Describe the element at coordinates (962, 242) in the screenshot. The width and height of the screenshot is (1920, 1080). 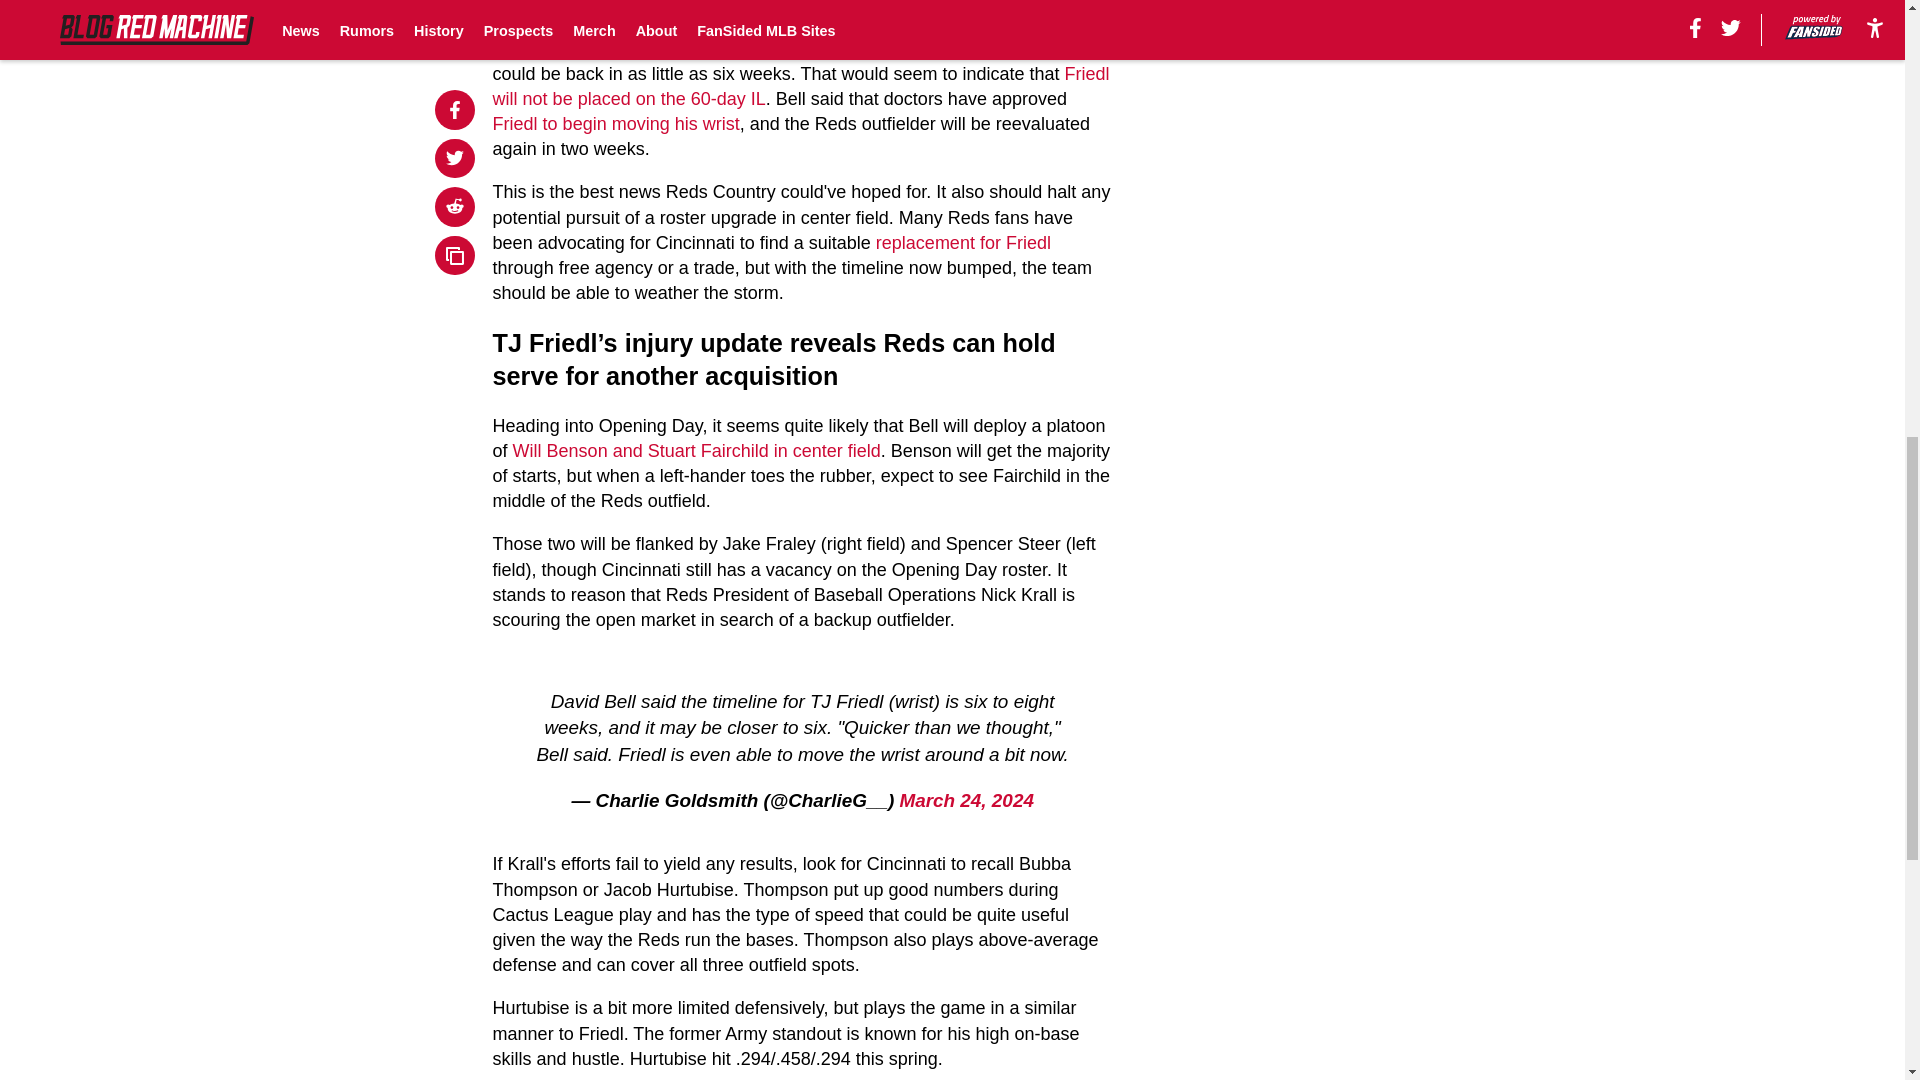
I see `replacement for Friedl` at that location.